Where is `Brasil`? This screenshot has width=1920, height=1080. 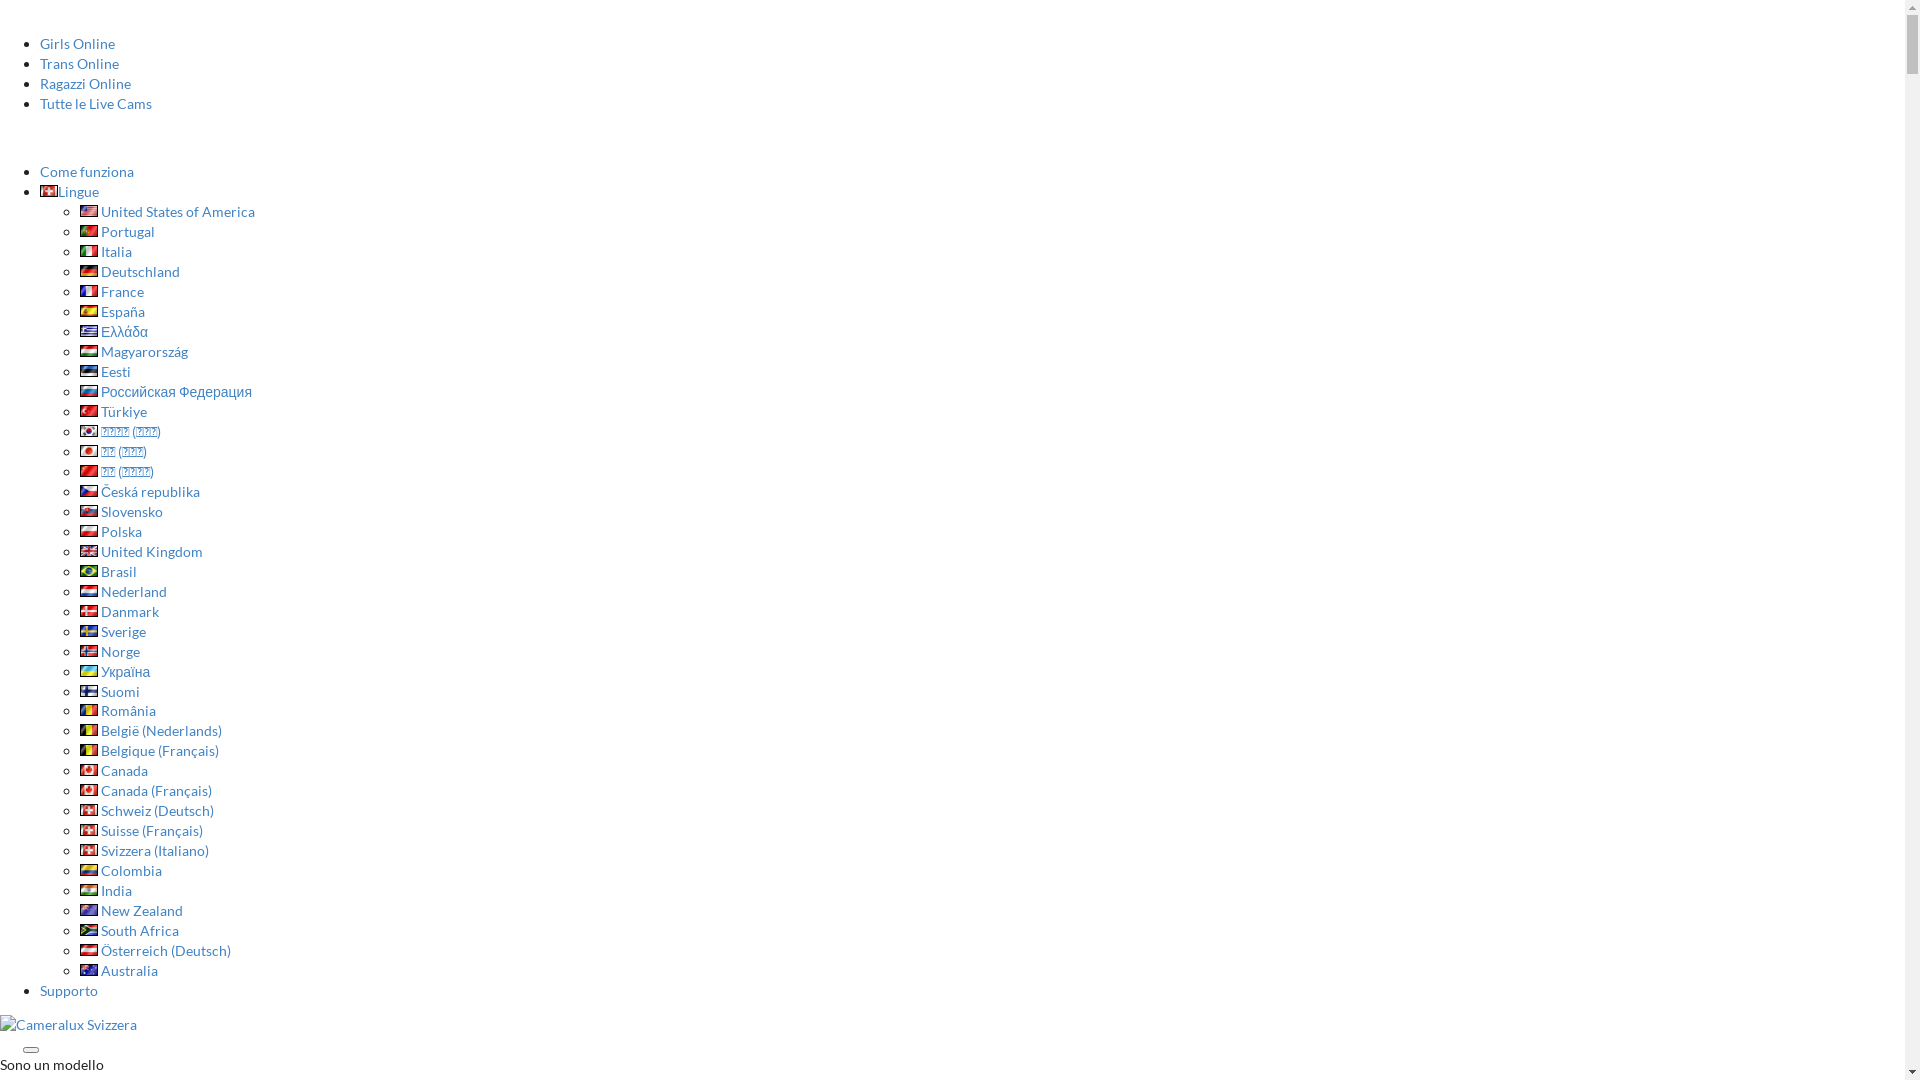
Brasil is located at coordinates (108, 572).